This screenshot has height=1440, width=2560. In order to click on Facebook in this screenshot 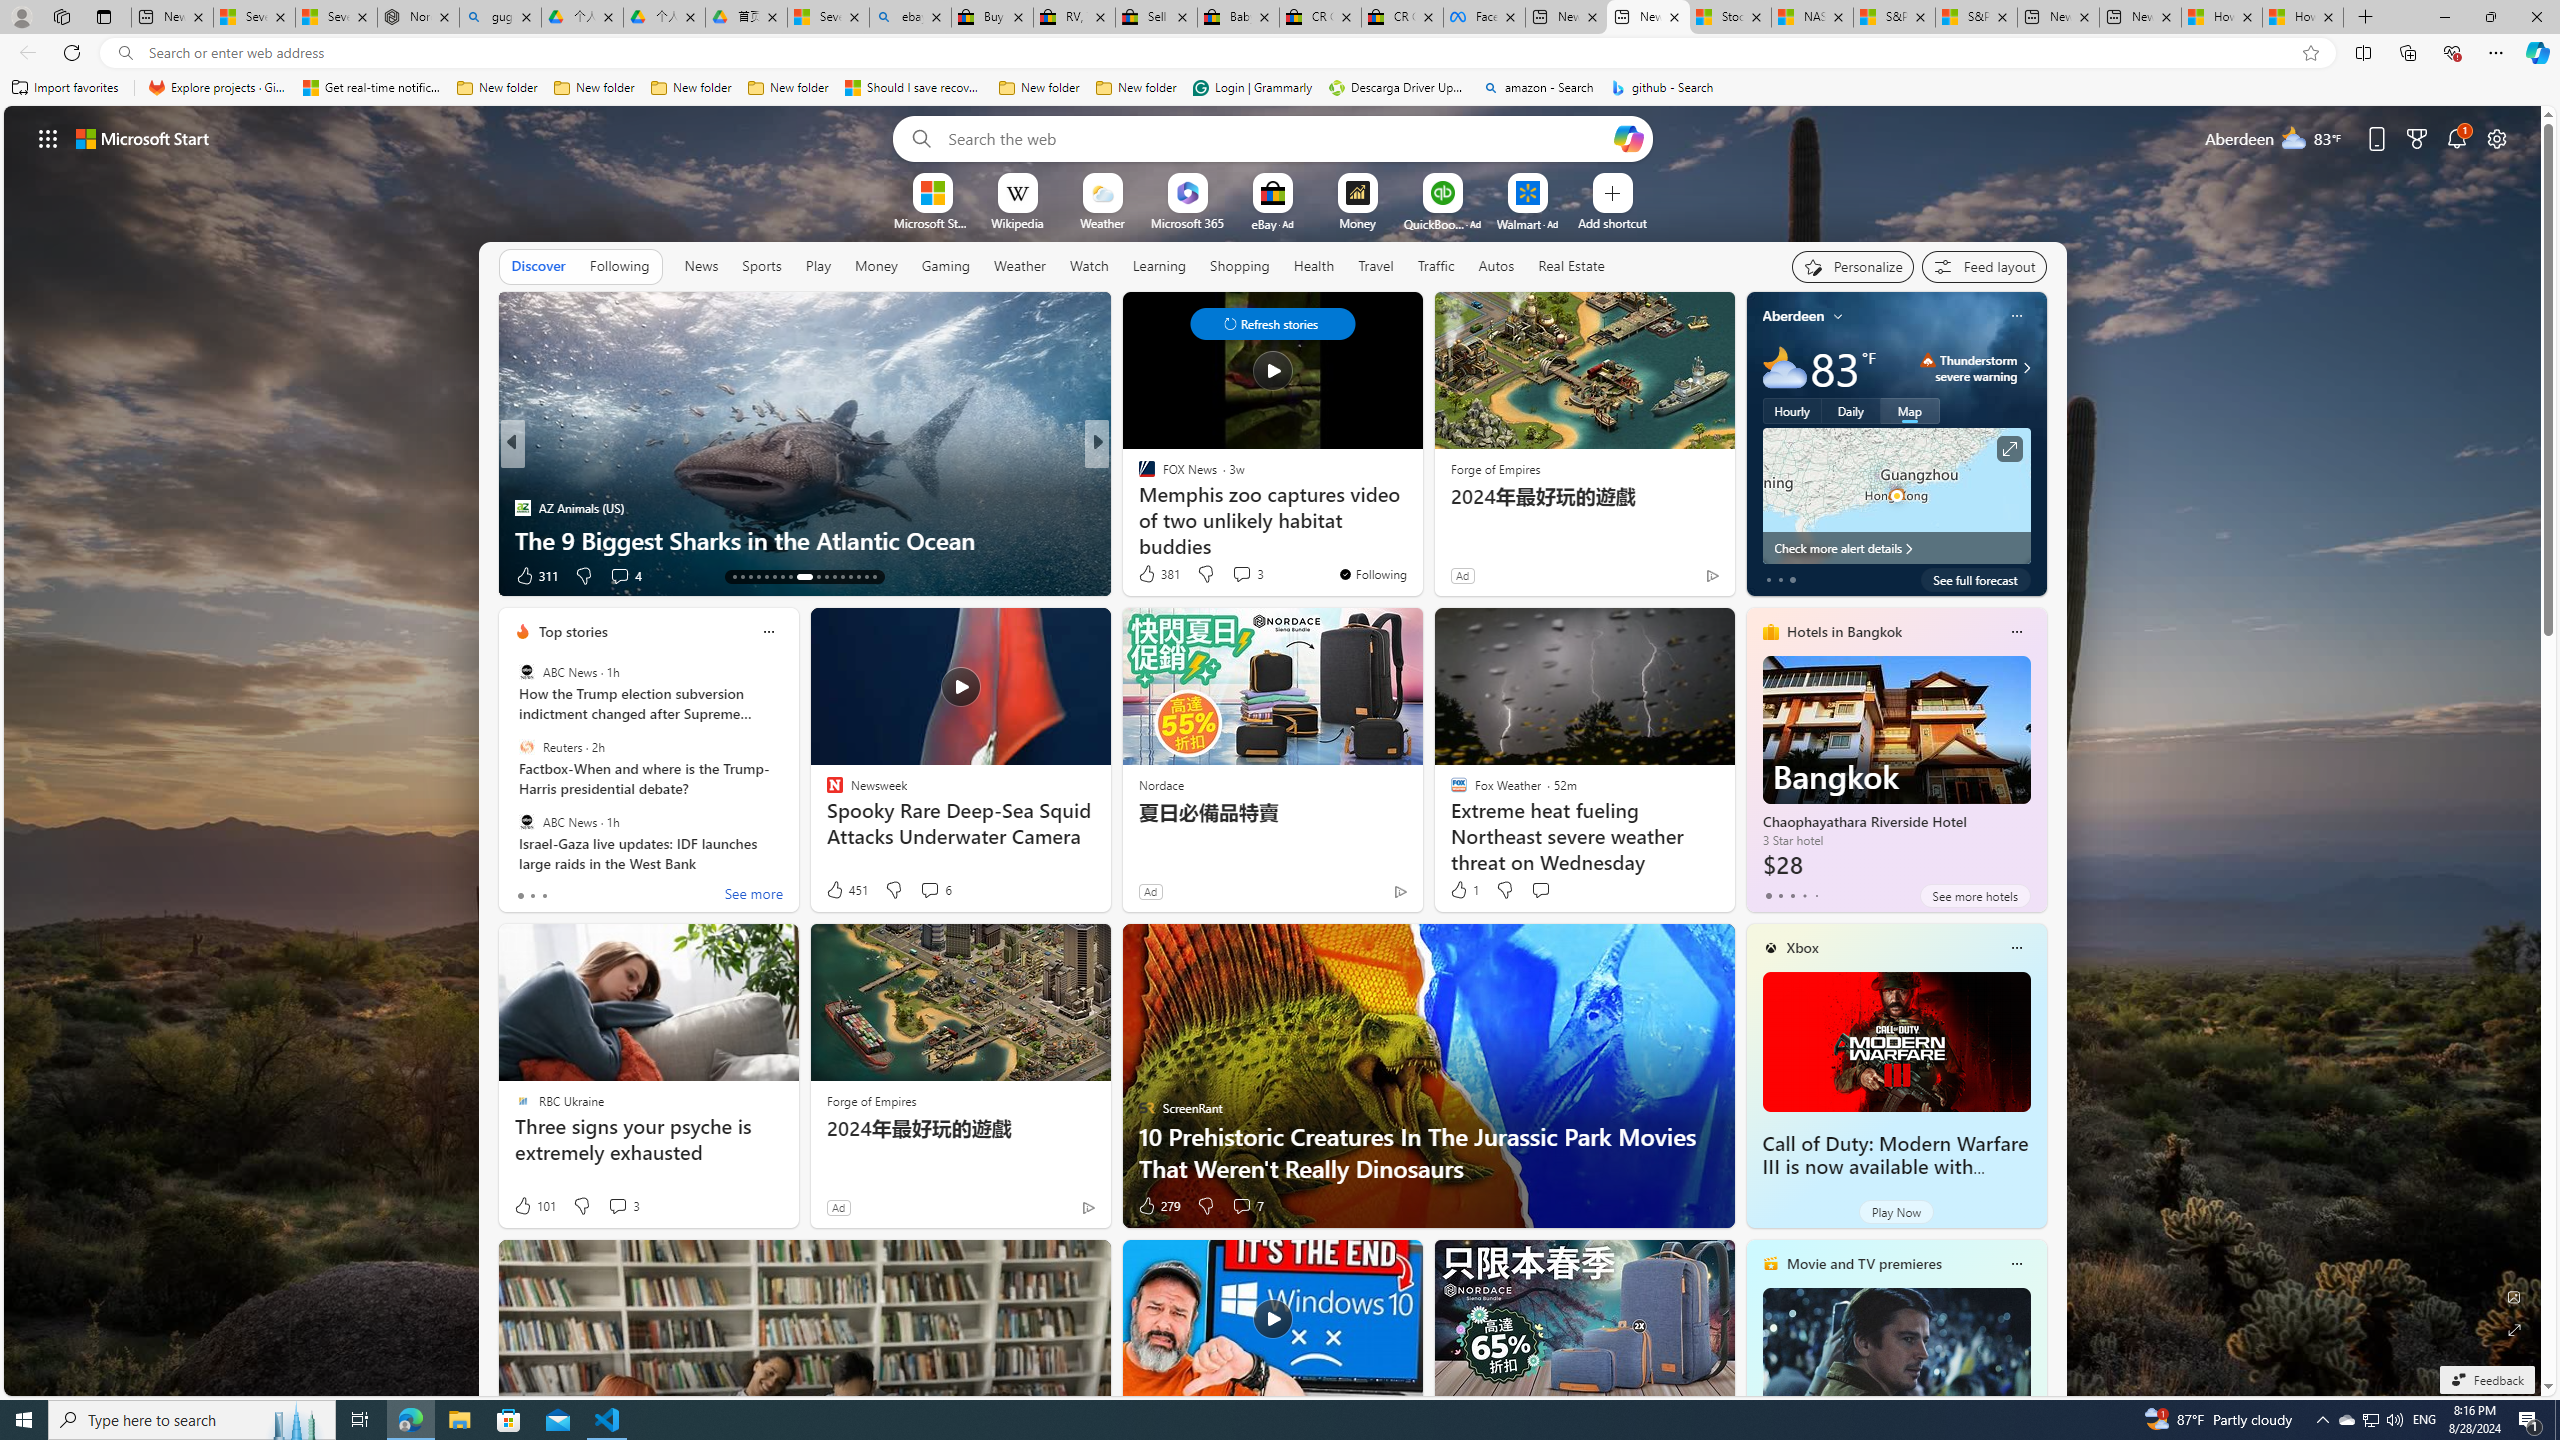, I will do `click(1484, 17)`.